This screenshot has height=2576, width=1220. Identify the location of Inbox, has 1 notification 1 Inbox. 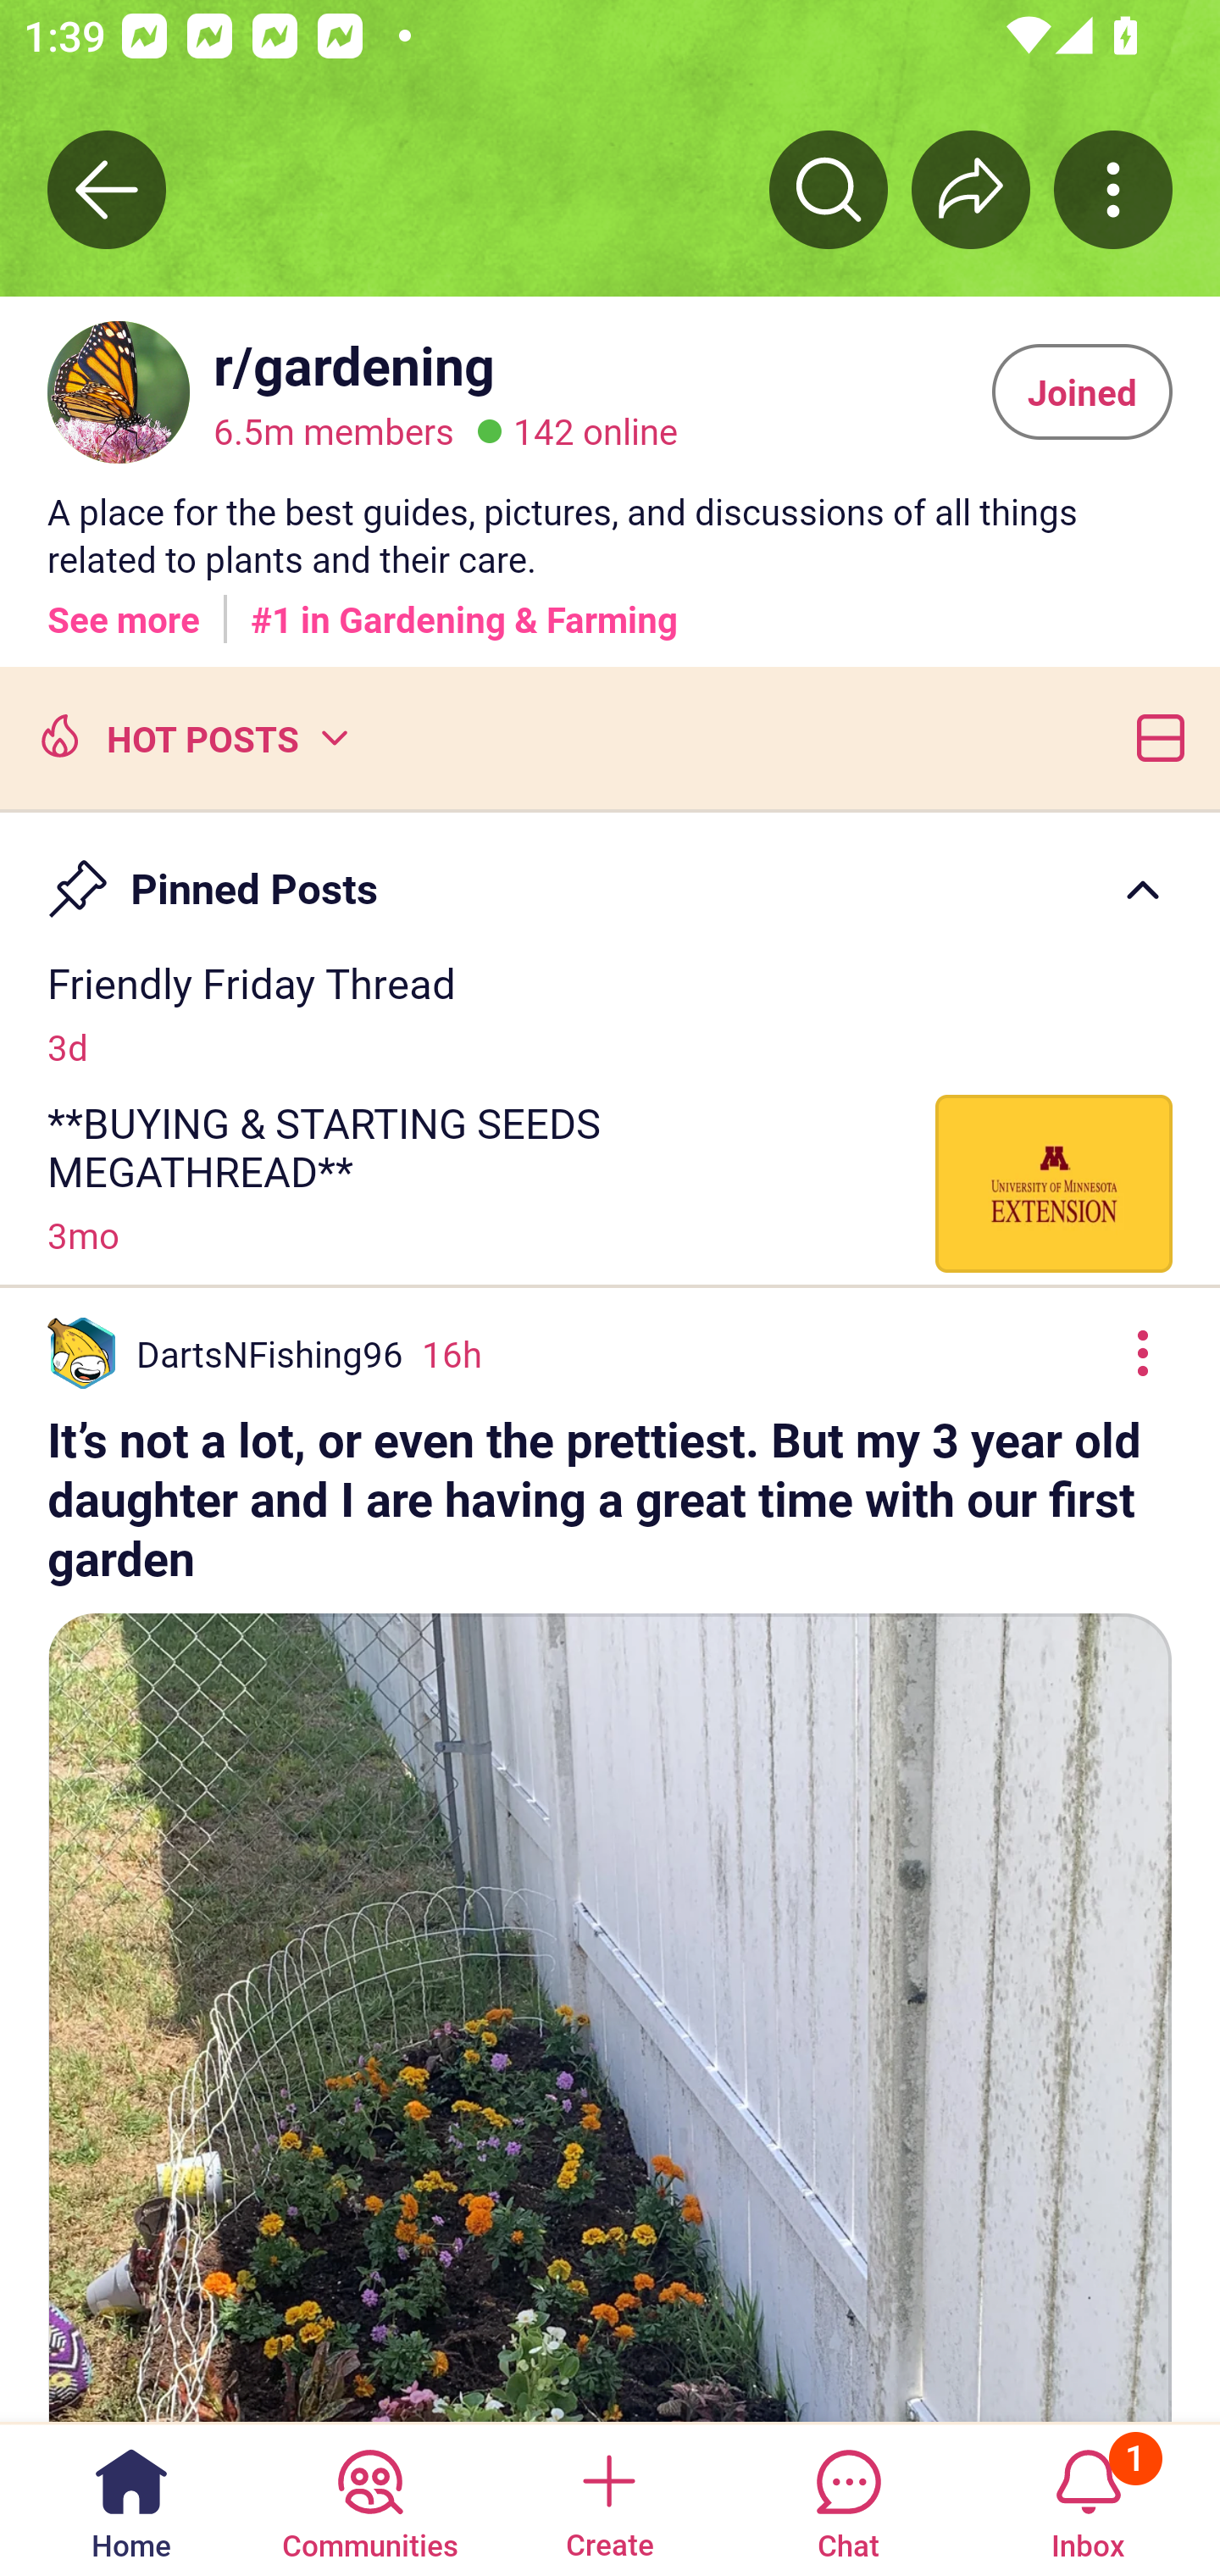
(1088, 2498).